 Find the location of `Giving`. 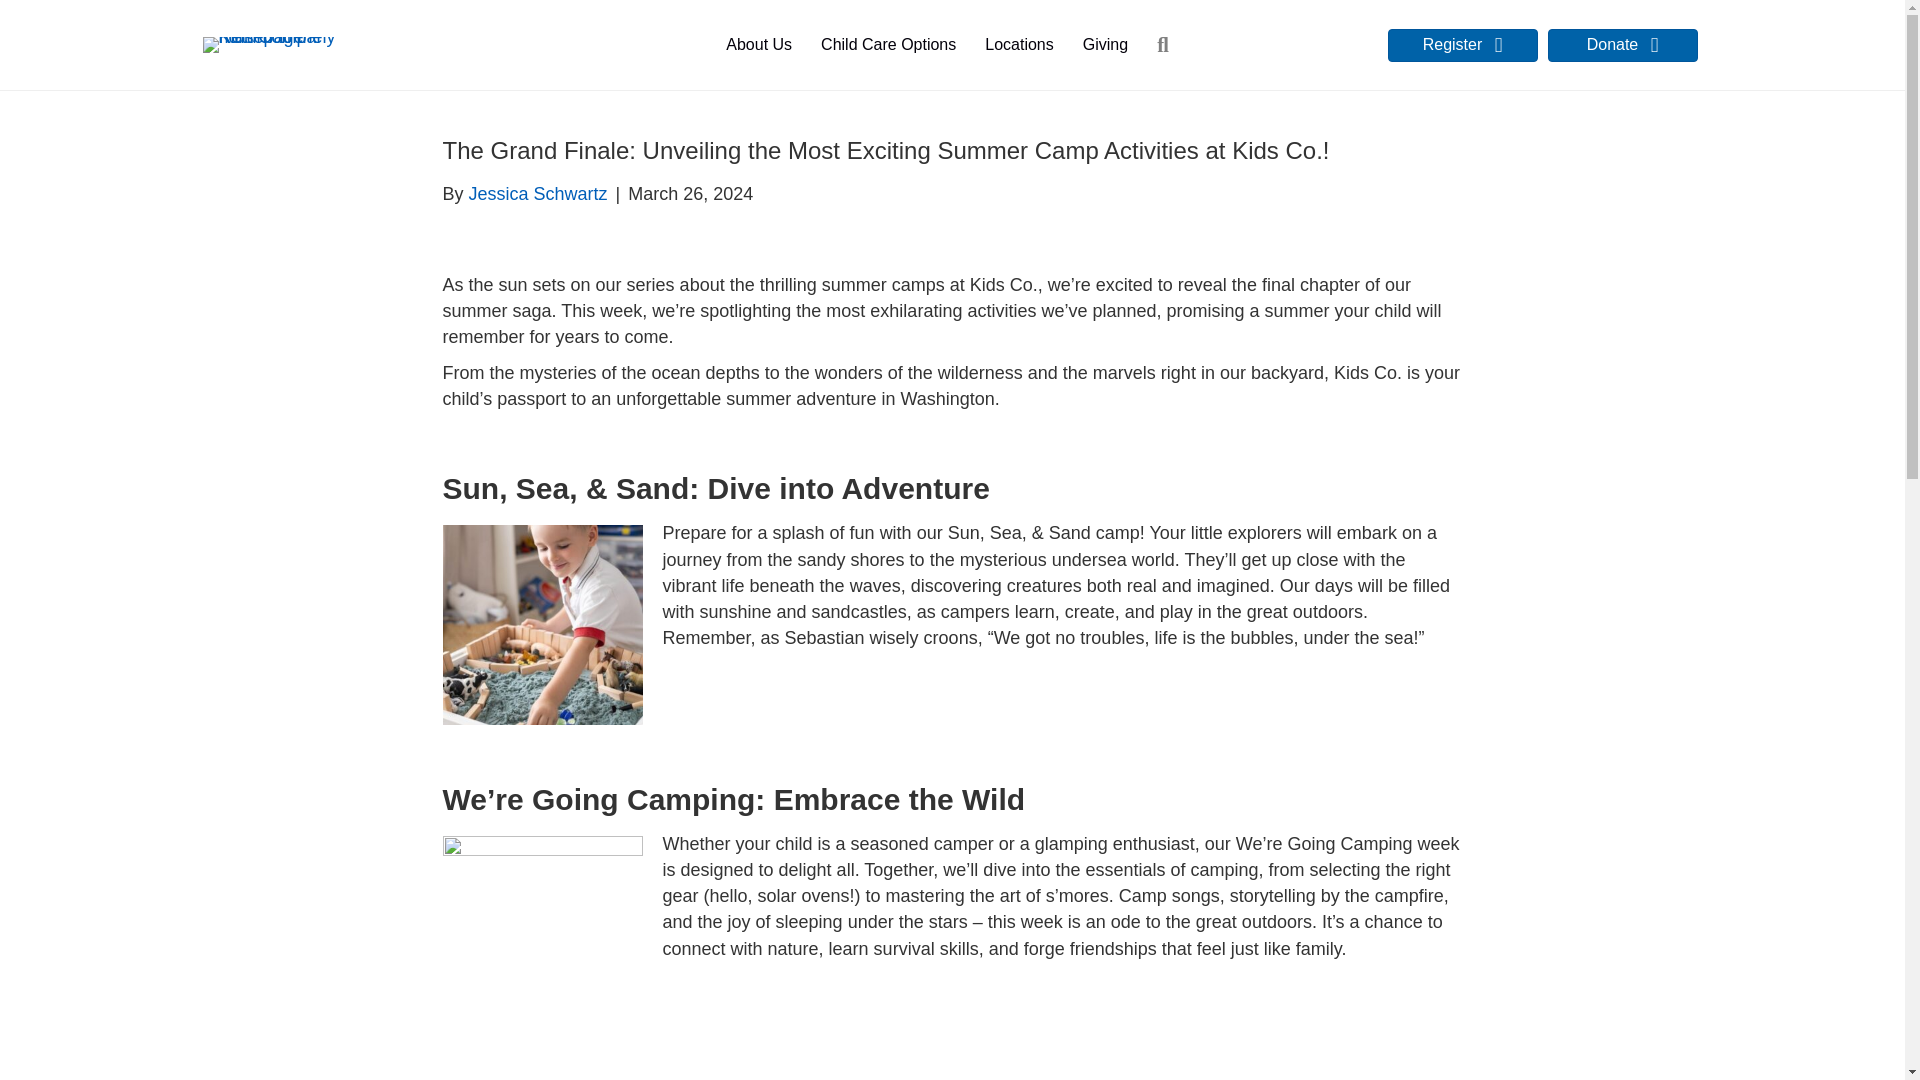

Giving is located at coordinates (1106, 44).